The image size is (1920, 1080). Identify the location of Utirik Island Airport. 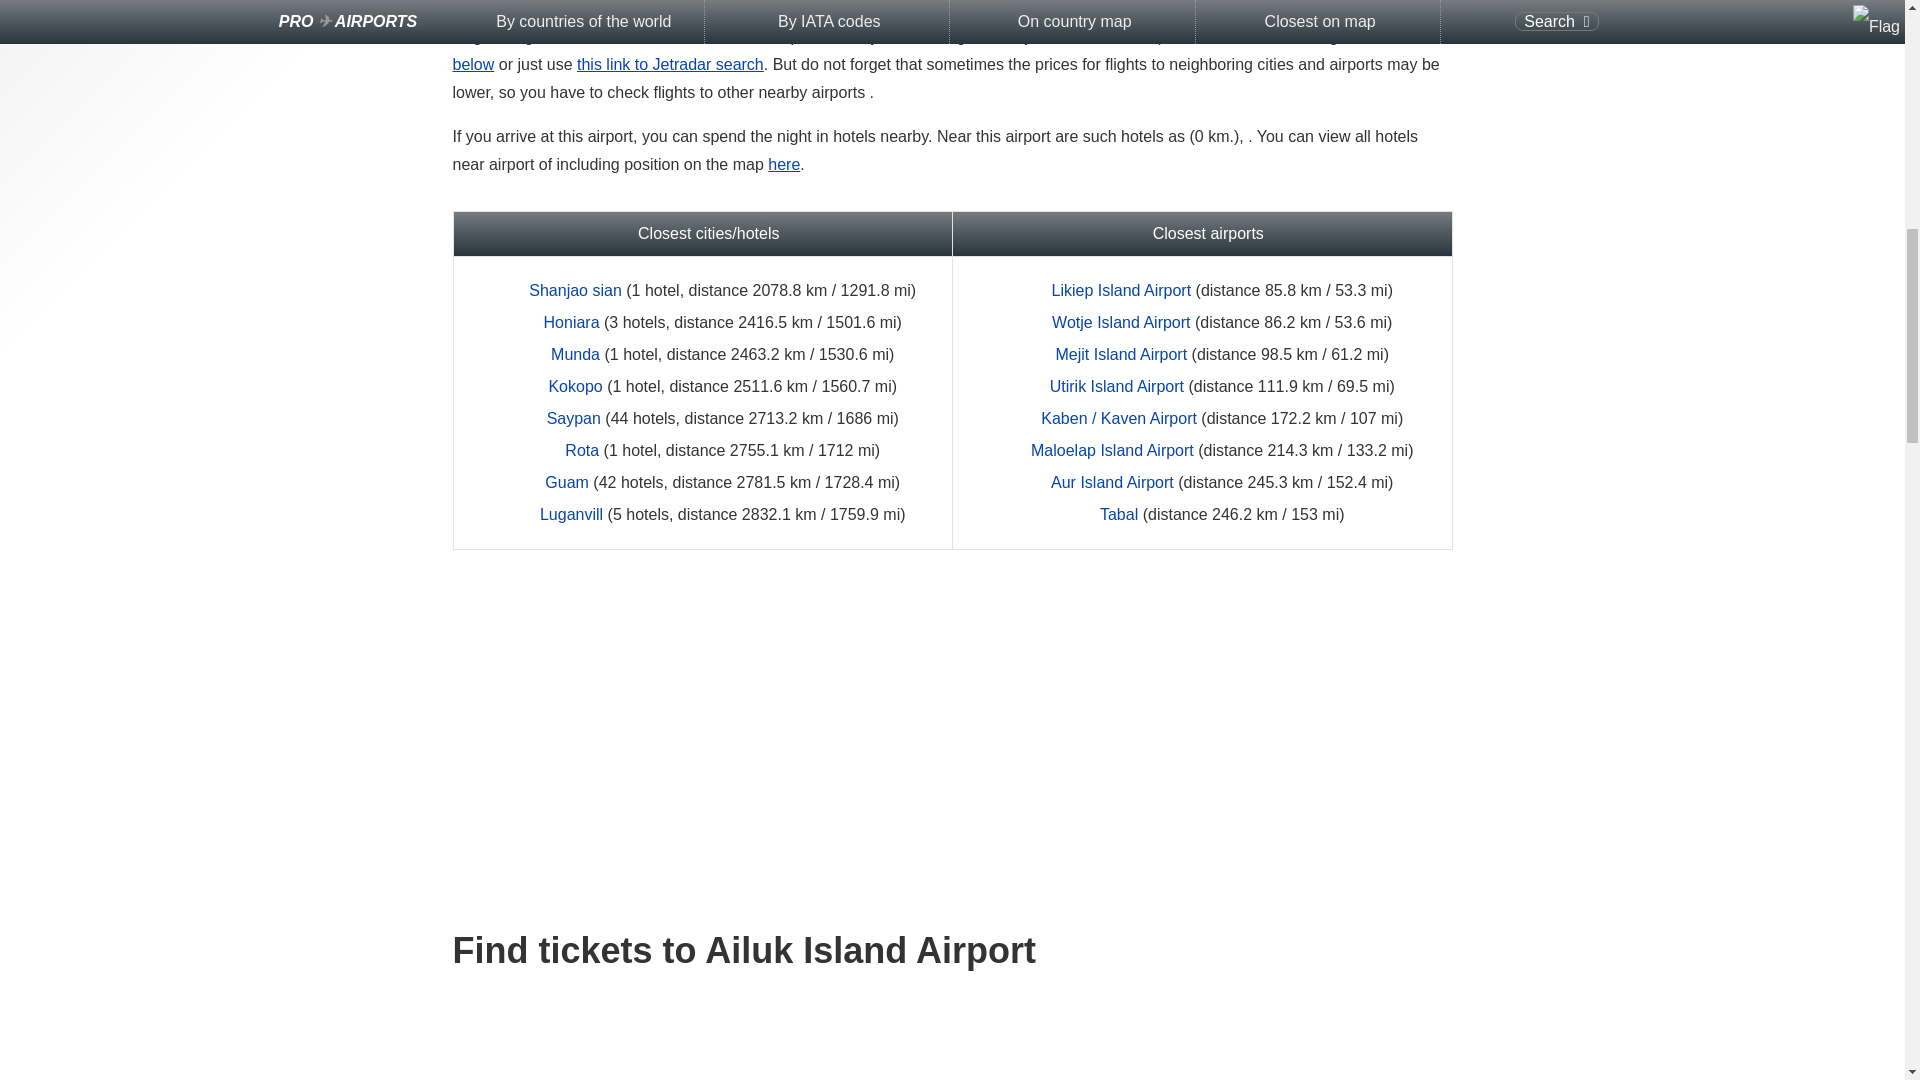
(1117, 386).